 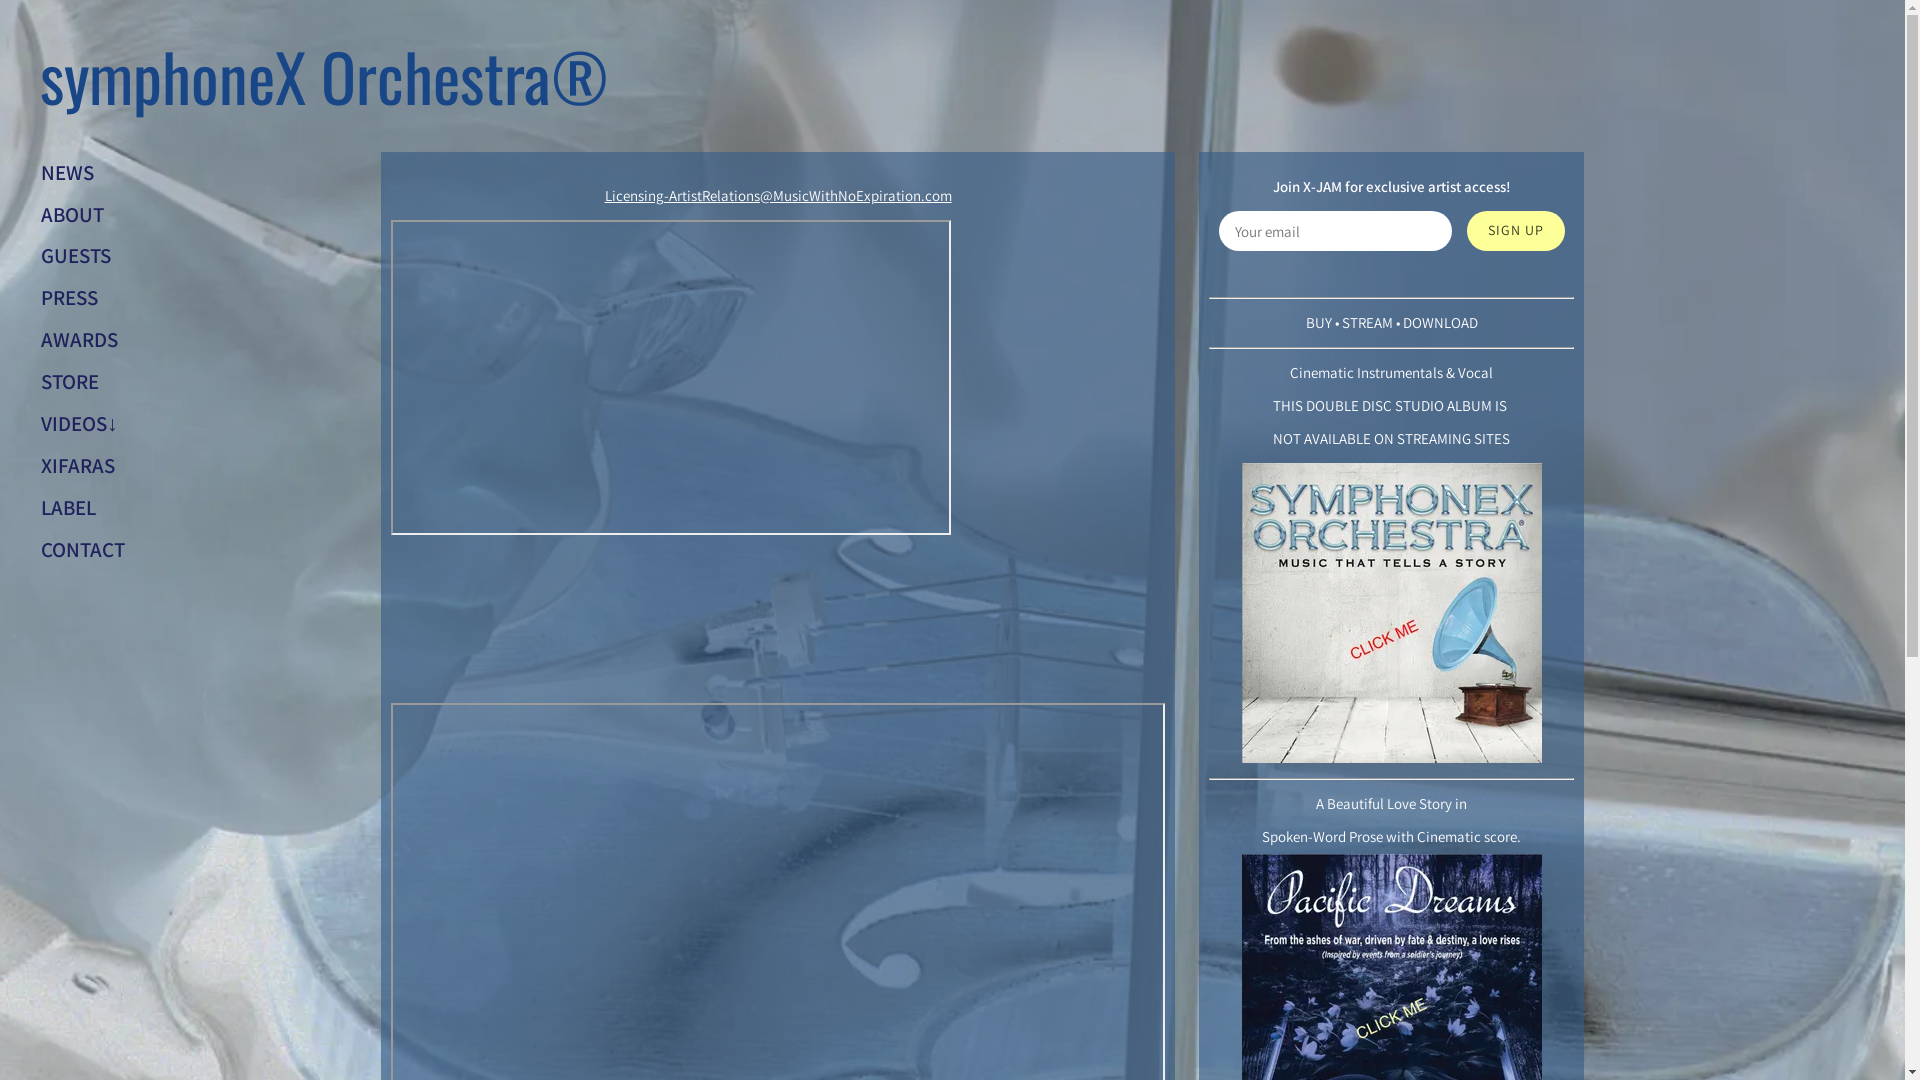 I want to click on XIFARAS, so click(x=78, y=466).